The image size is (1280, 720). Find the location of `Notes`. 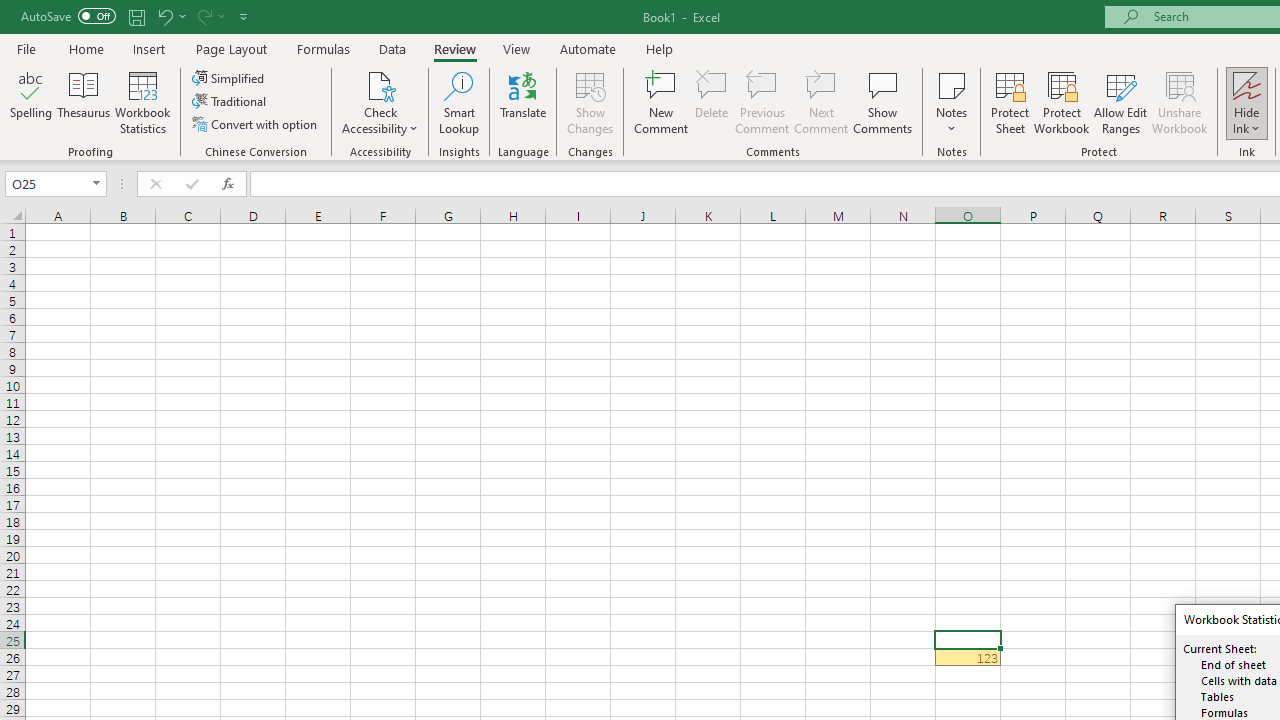

Notes is located at coordinates (951, 102).